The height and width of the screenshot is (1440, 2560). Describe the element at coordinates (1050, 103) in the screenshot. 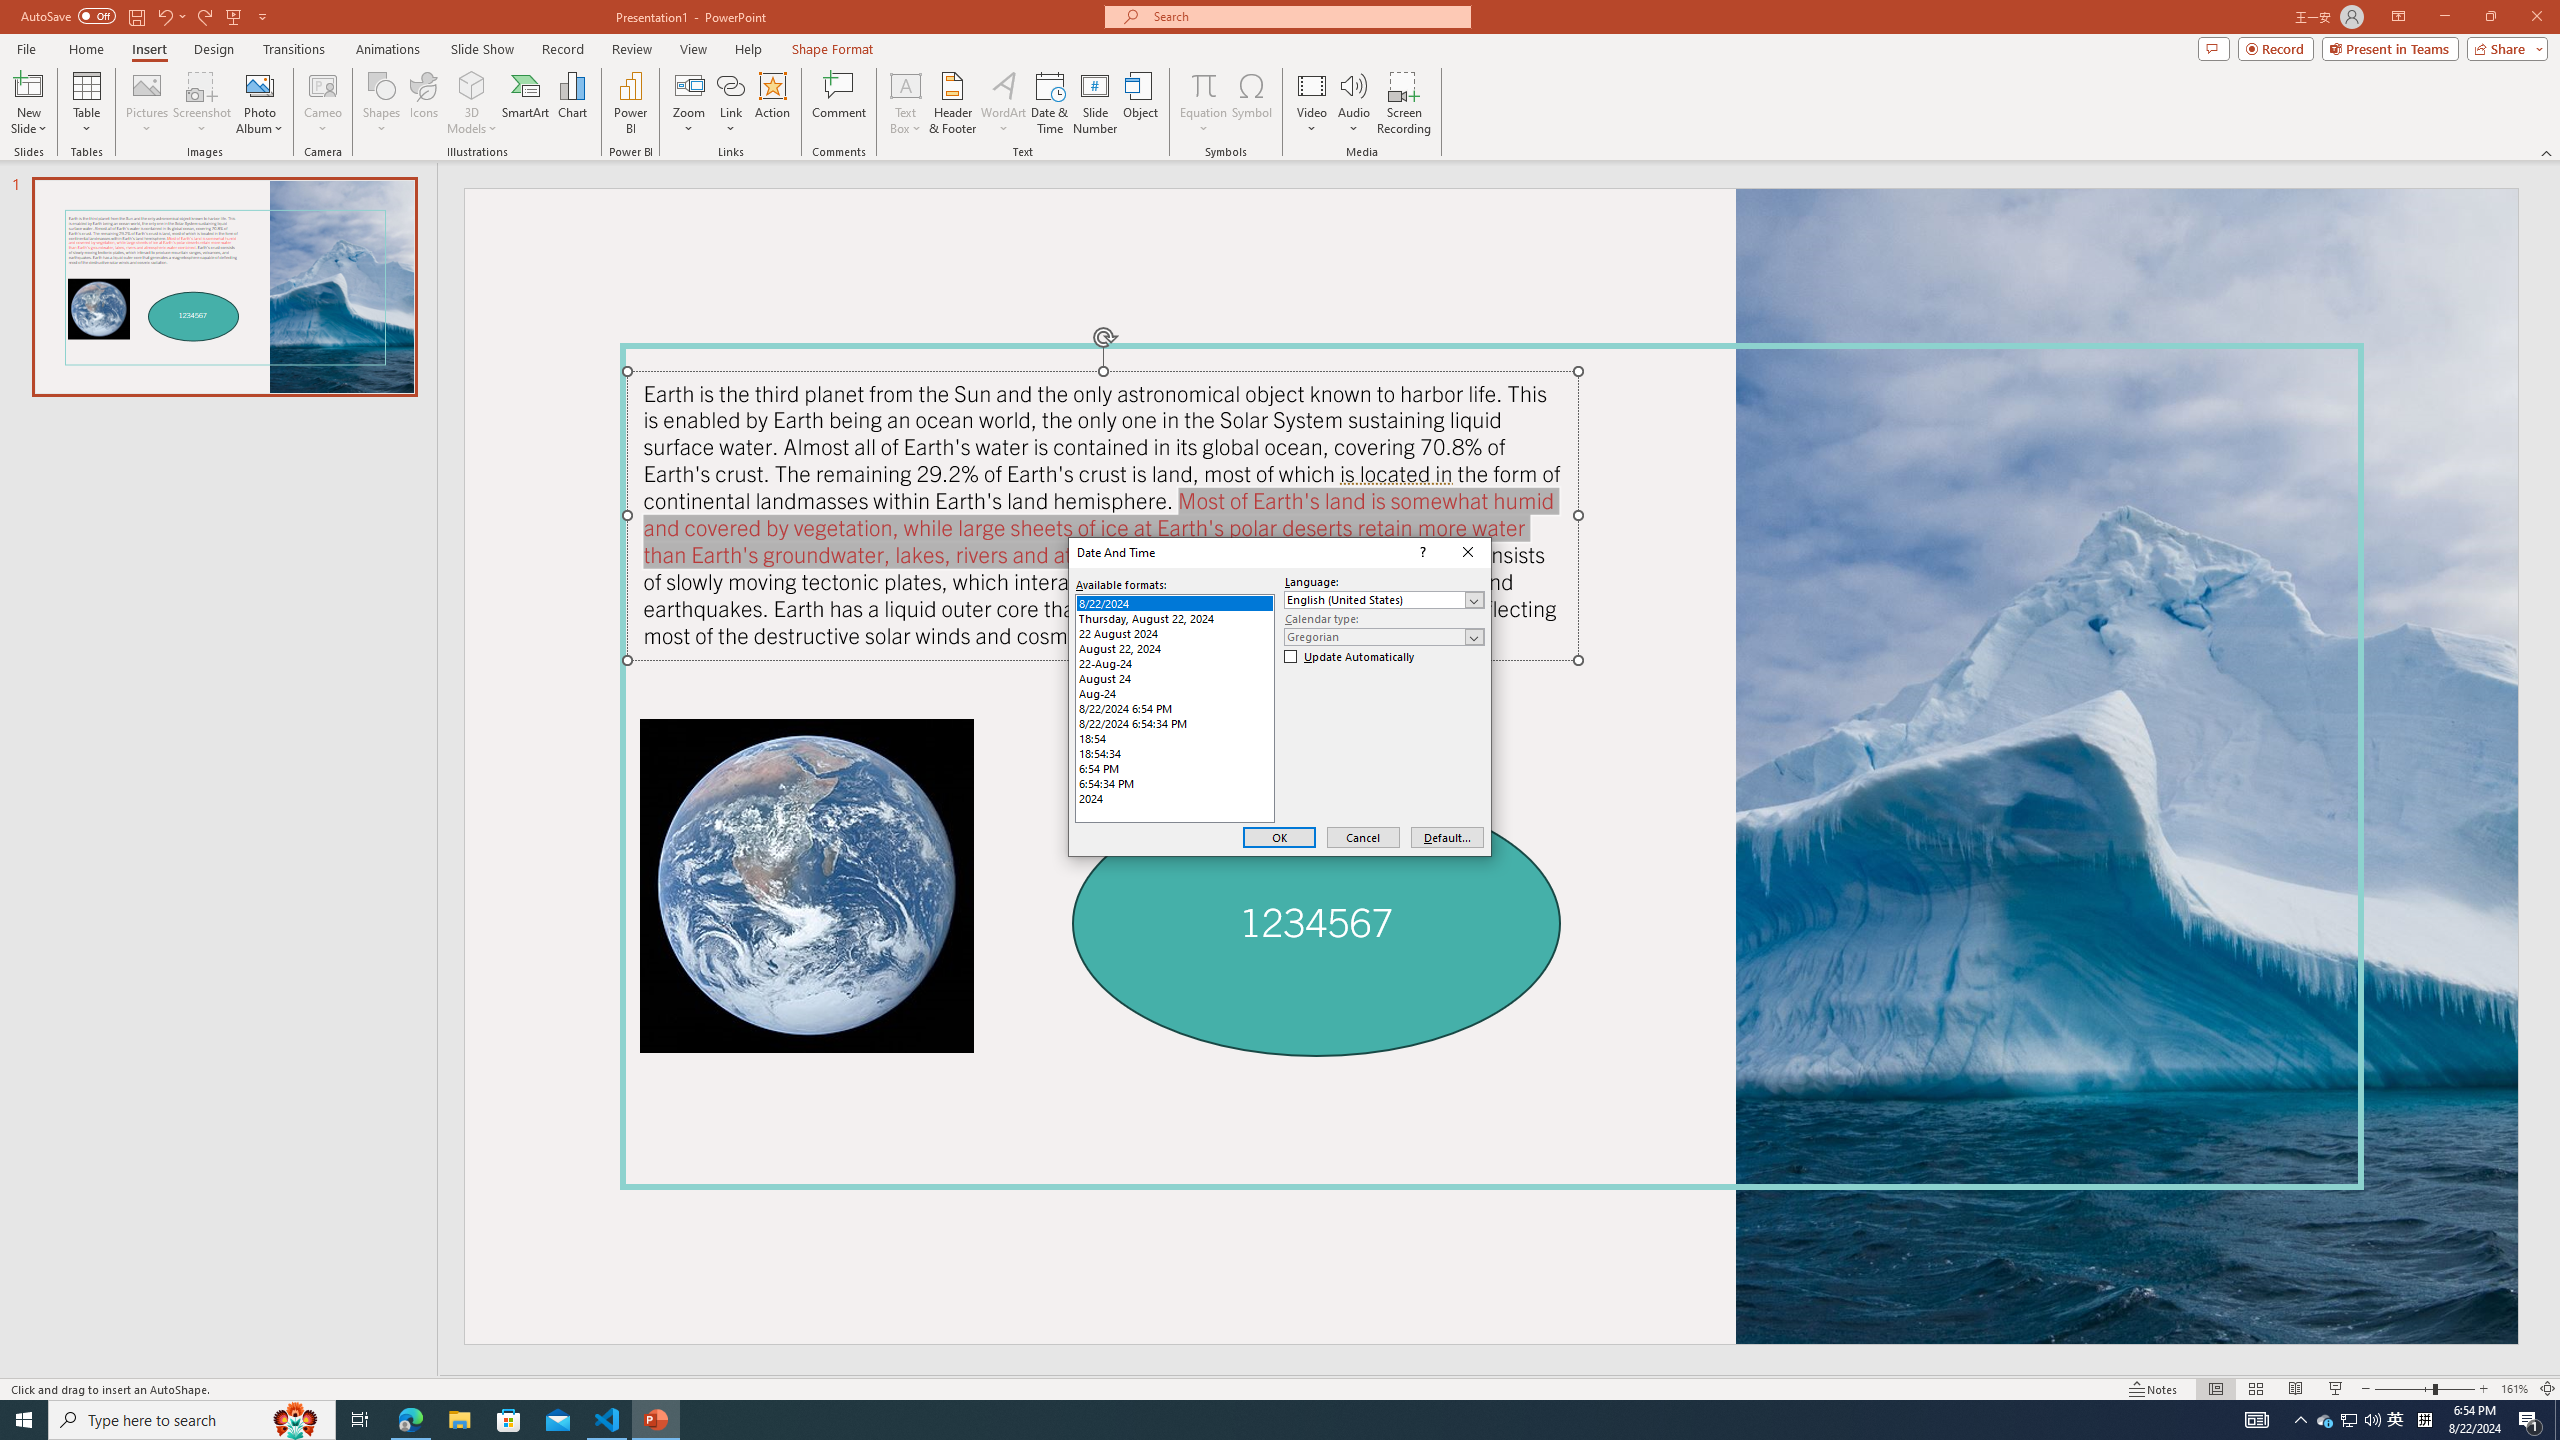

I see `Date & Time...` at that location.